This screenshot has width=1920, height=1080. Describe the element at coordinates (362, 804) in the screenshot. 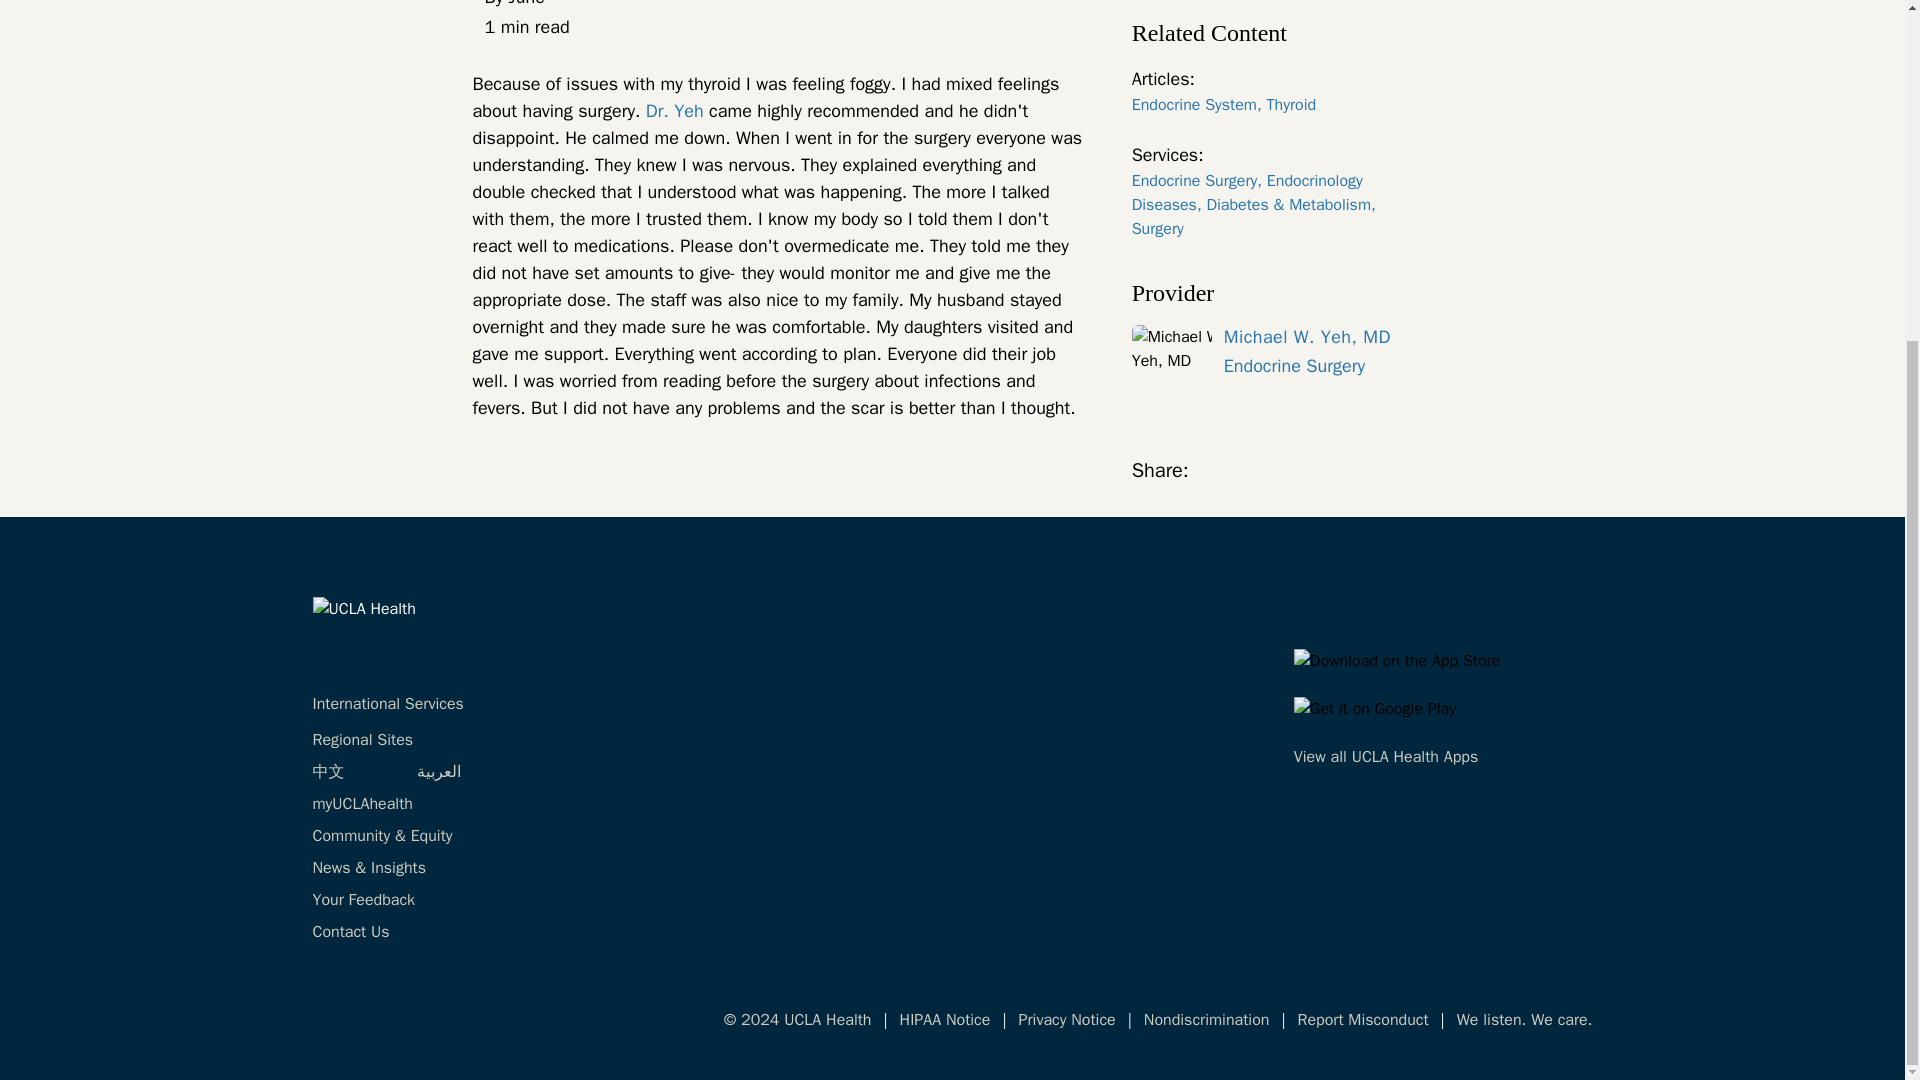

I see `myUCLAhealth Login.` at that location.